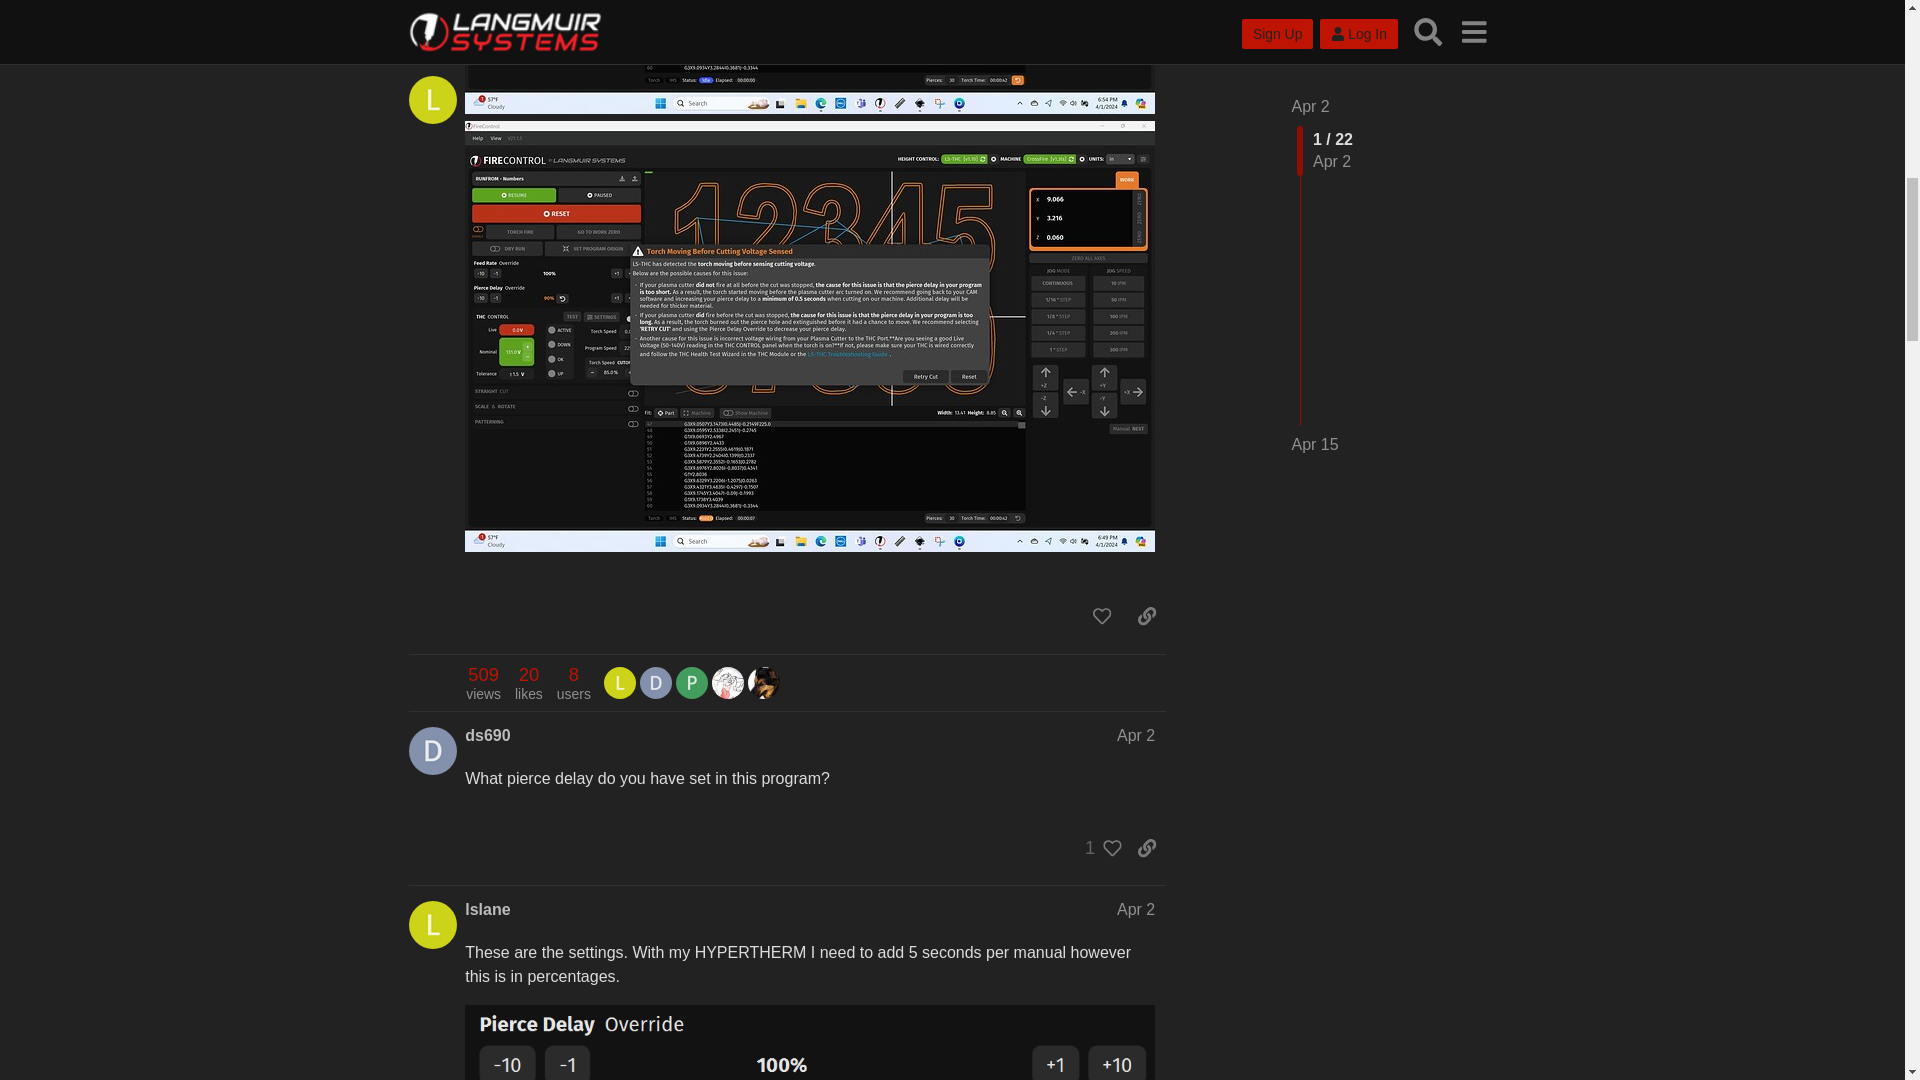  Describe the element at coordinates (487, 734) in the screenshot. I see `ds690` at that location.